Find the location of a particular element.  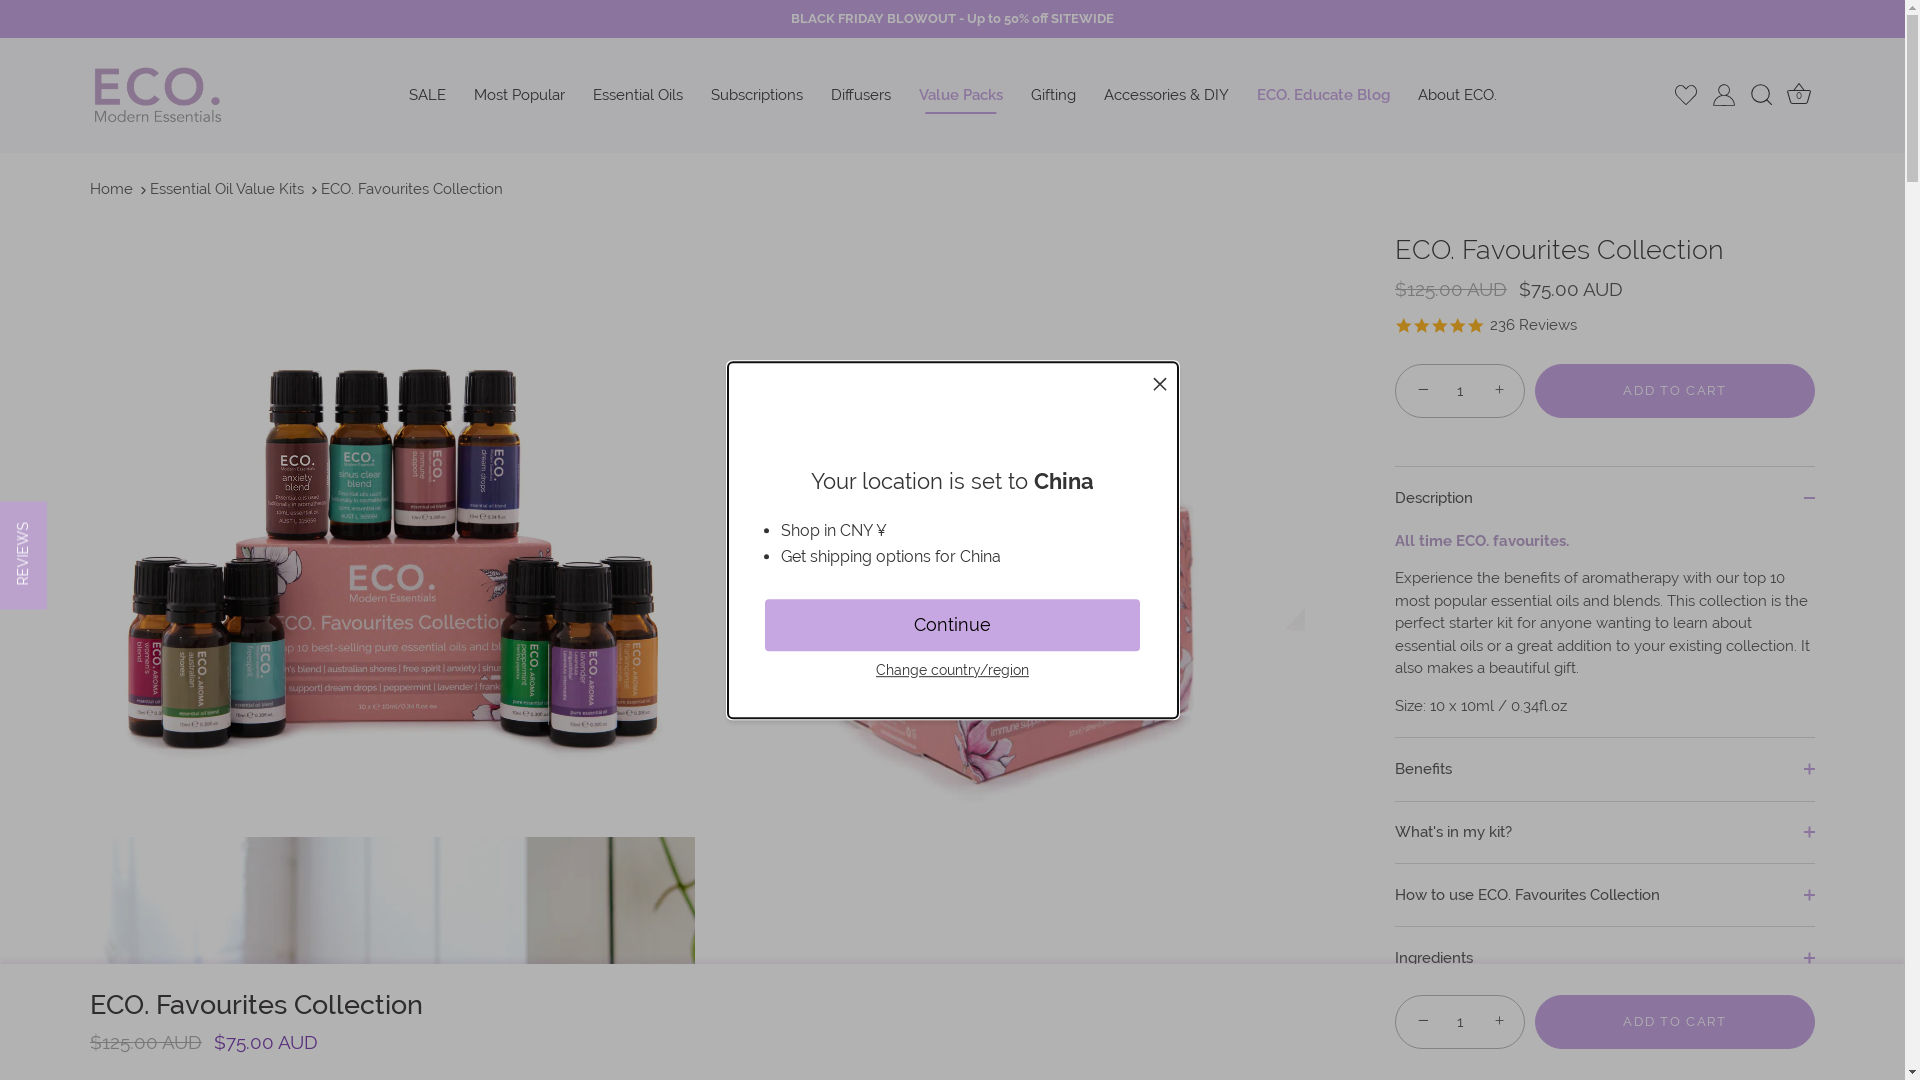

ECO. Educate Blog is located at coordinates (1322, 95).